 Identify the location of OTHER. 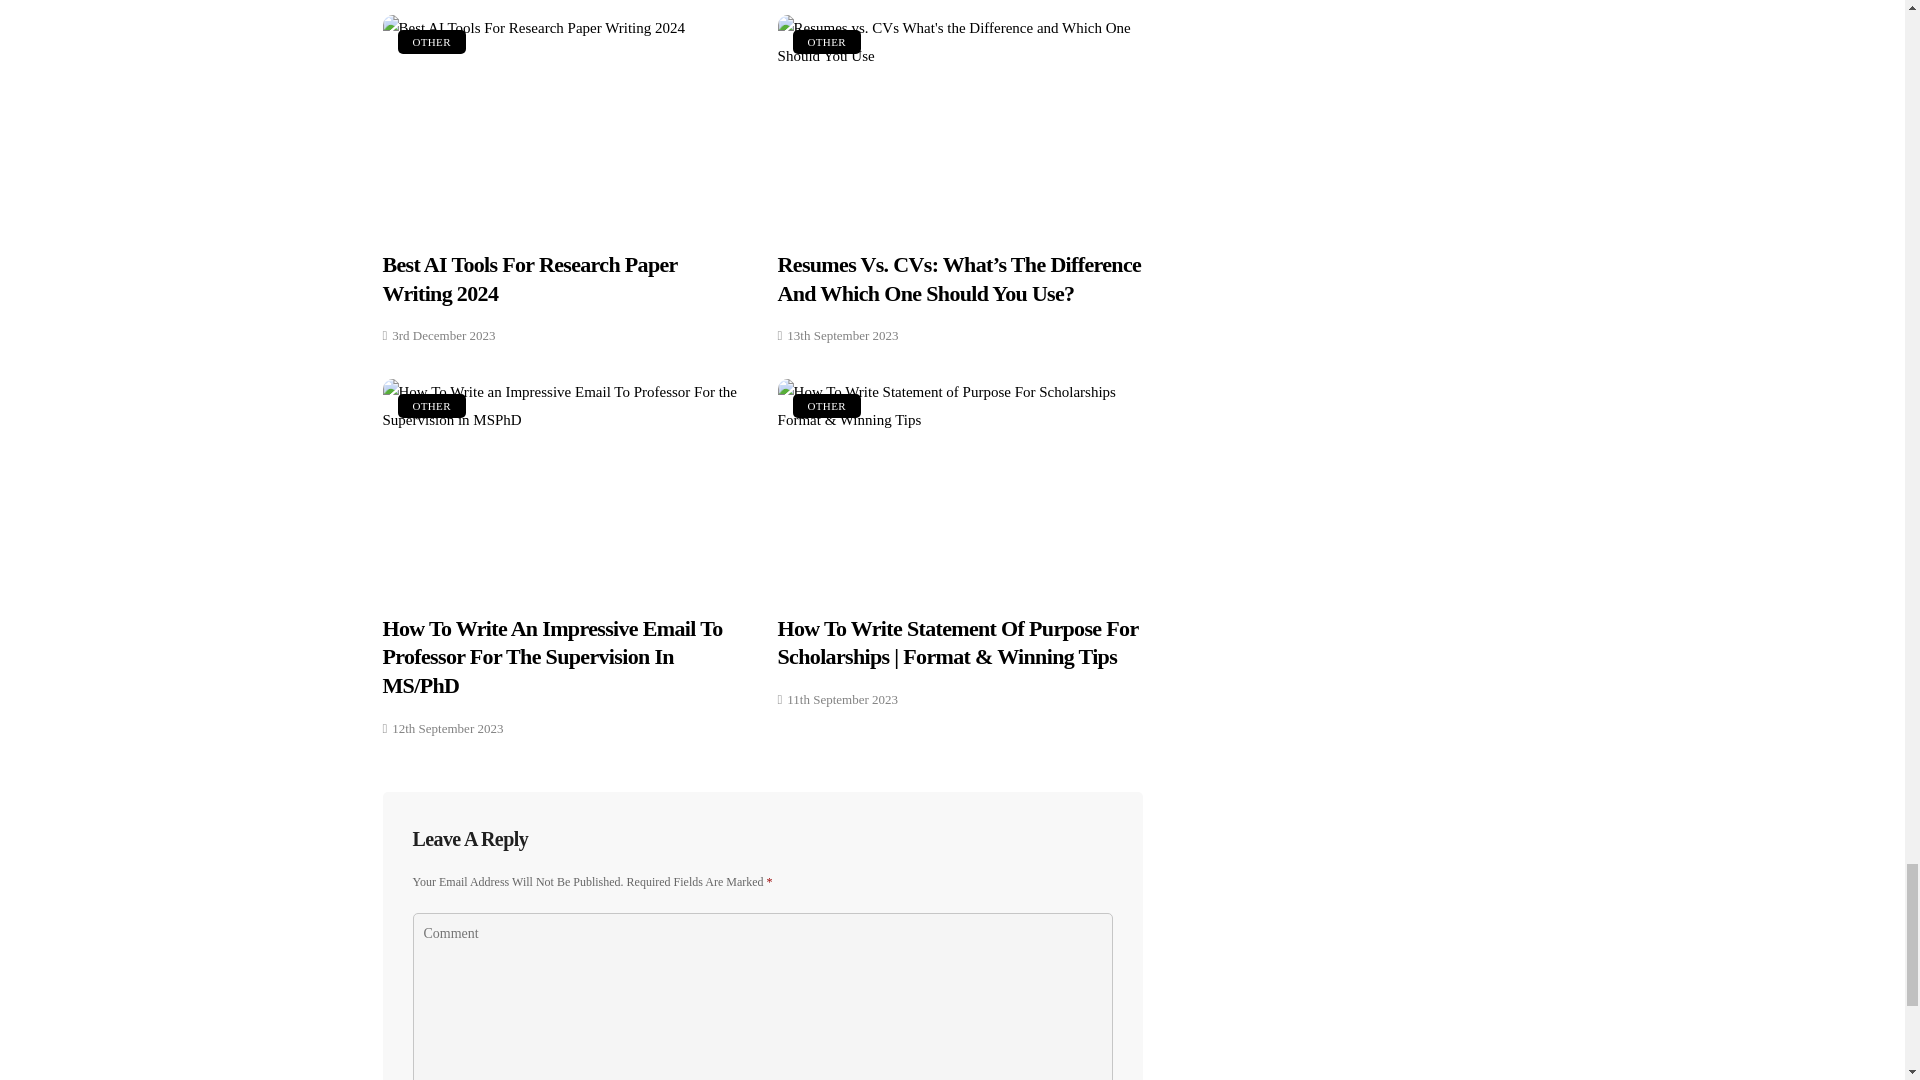
(826, 42).